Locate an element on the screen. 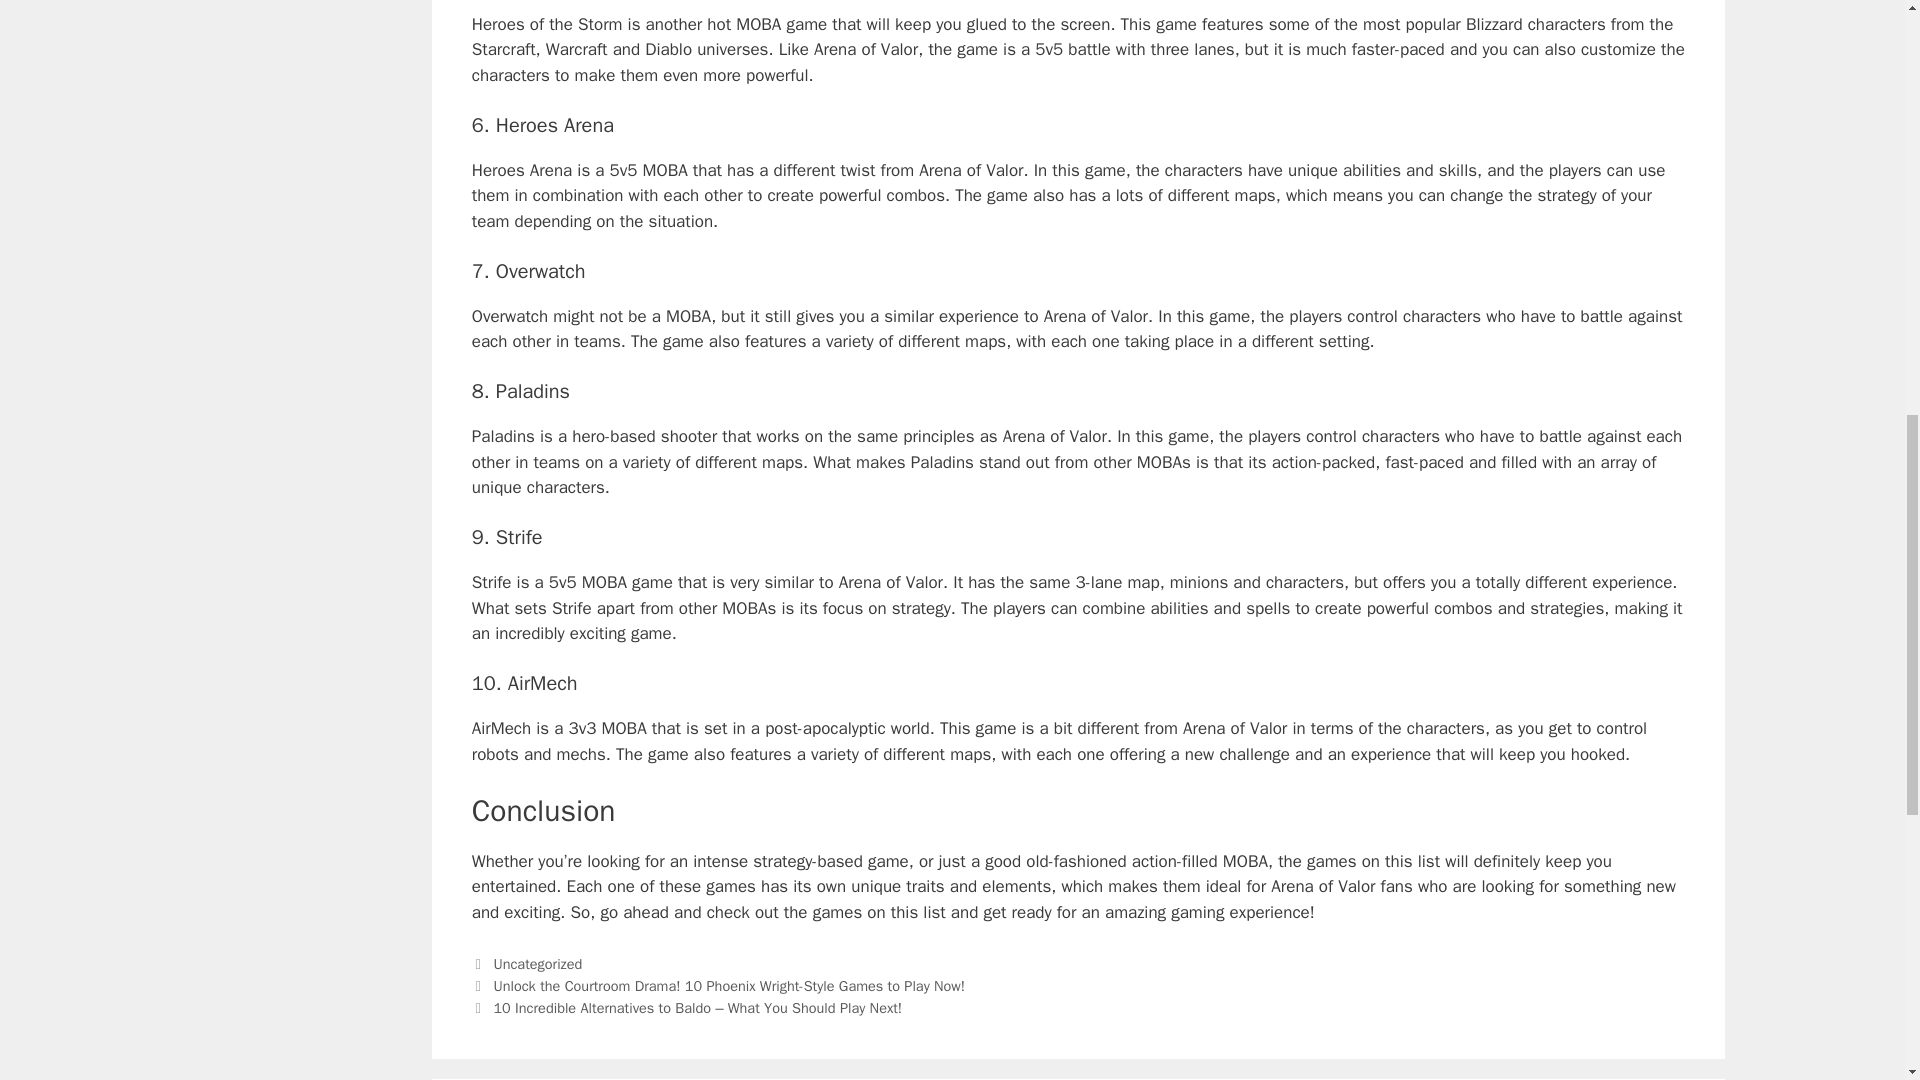 This screenshot has width=1920, height=1080. Next is located at coordinates (687, 1008).